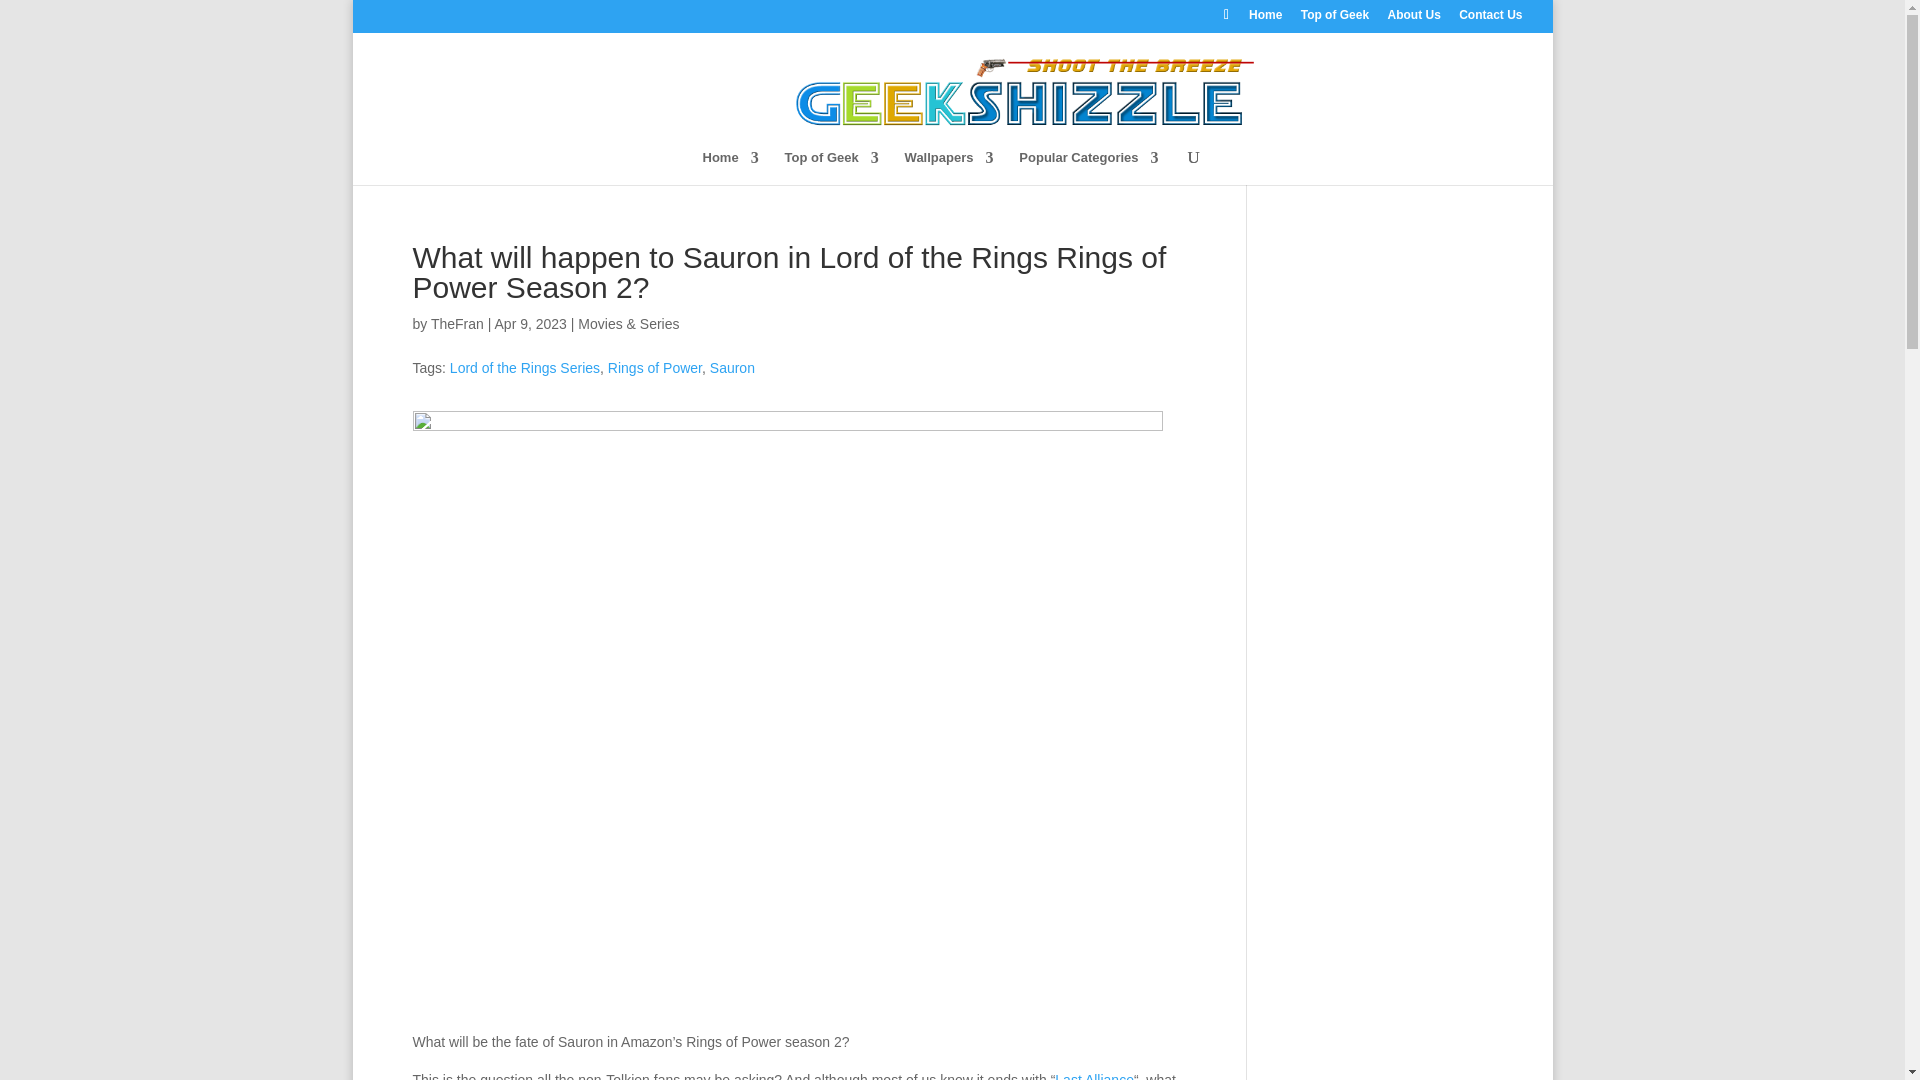 The image size is (1920, 1080). Describe the element at coordinates (456, 324) in the screenshot. I see `Posts by TheFran` at that location.